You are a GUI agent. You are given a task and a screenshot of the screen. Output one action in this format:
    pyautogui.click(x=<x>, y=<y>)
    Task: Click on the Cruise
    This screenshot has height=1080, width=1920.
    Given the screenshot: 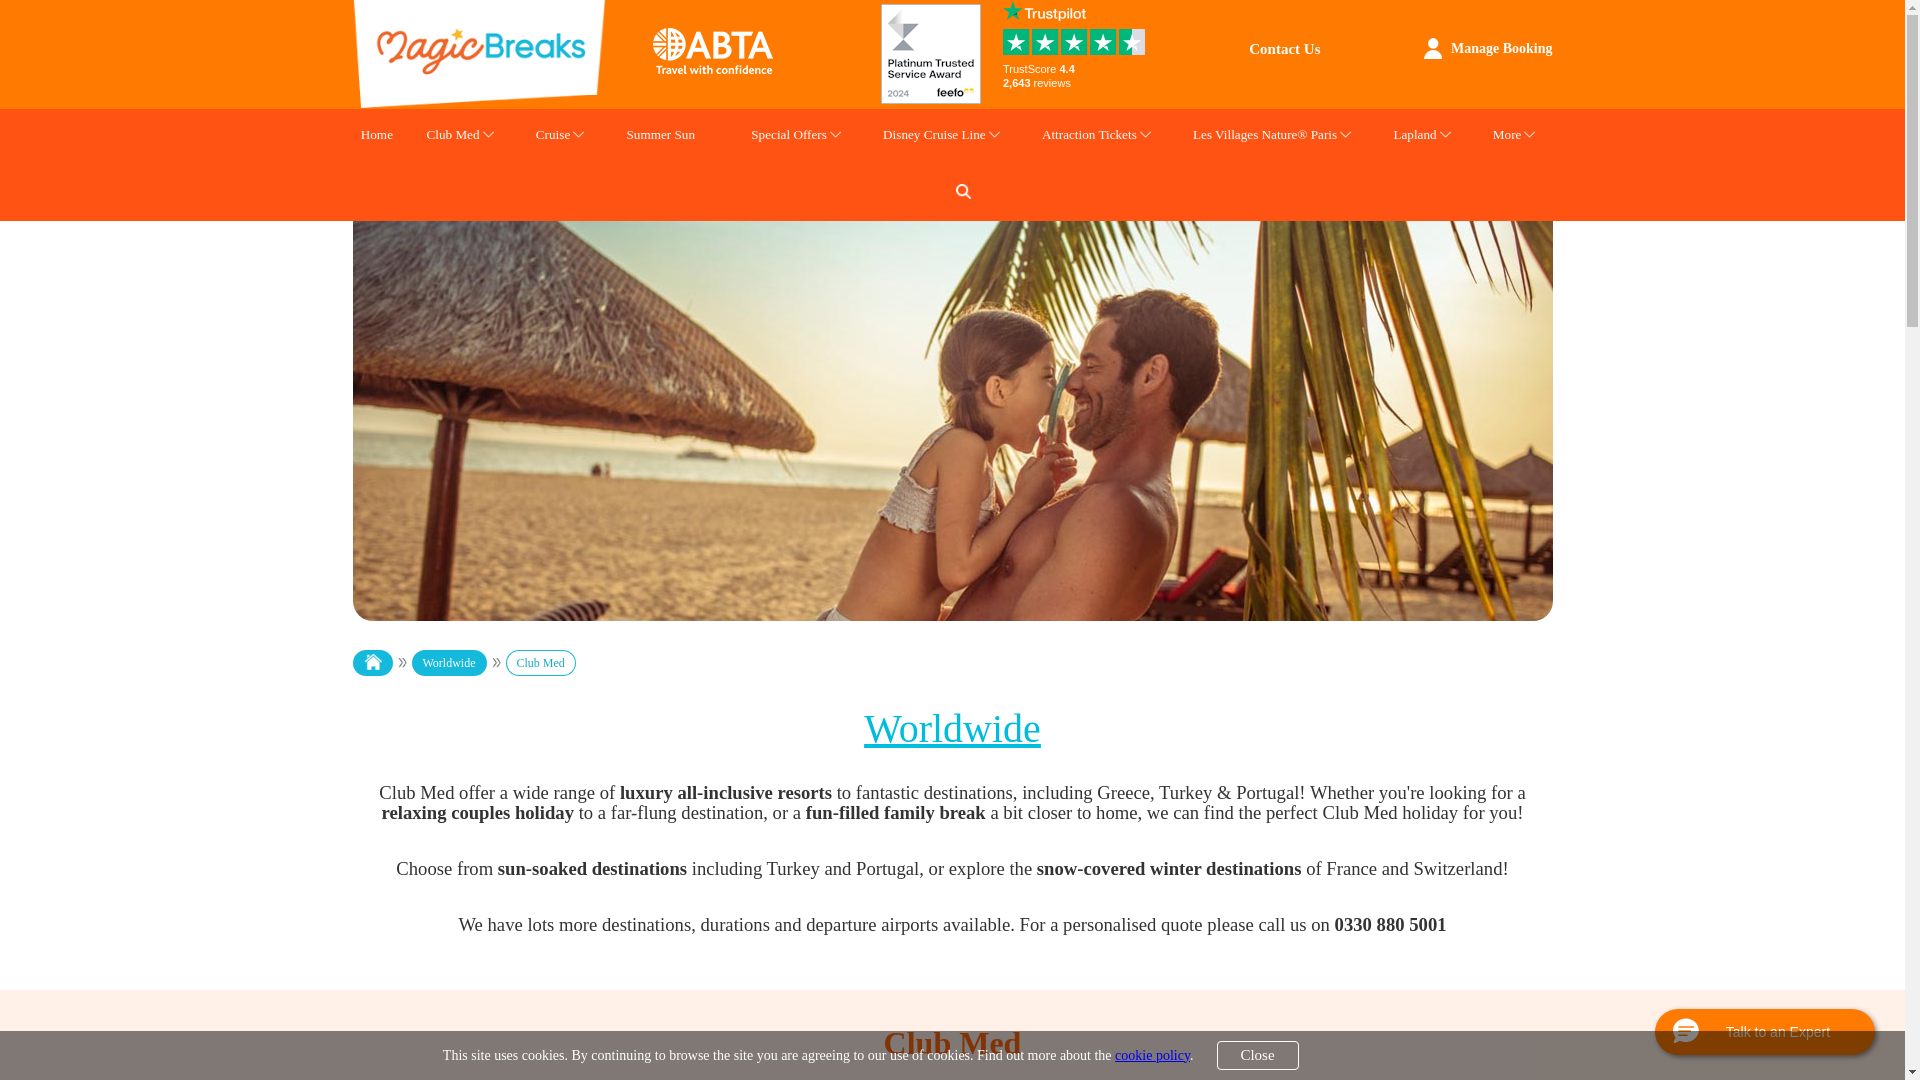 What is the action you would take?
    pyautogui.click(x=552, y=137)
    